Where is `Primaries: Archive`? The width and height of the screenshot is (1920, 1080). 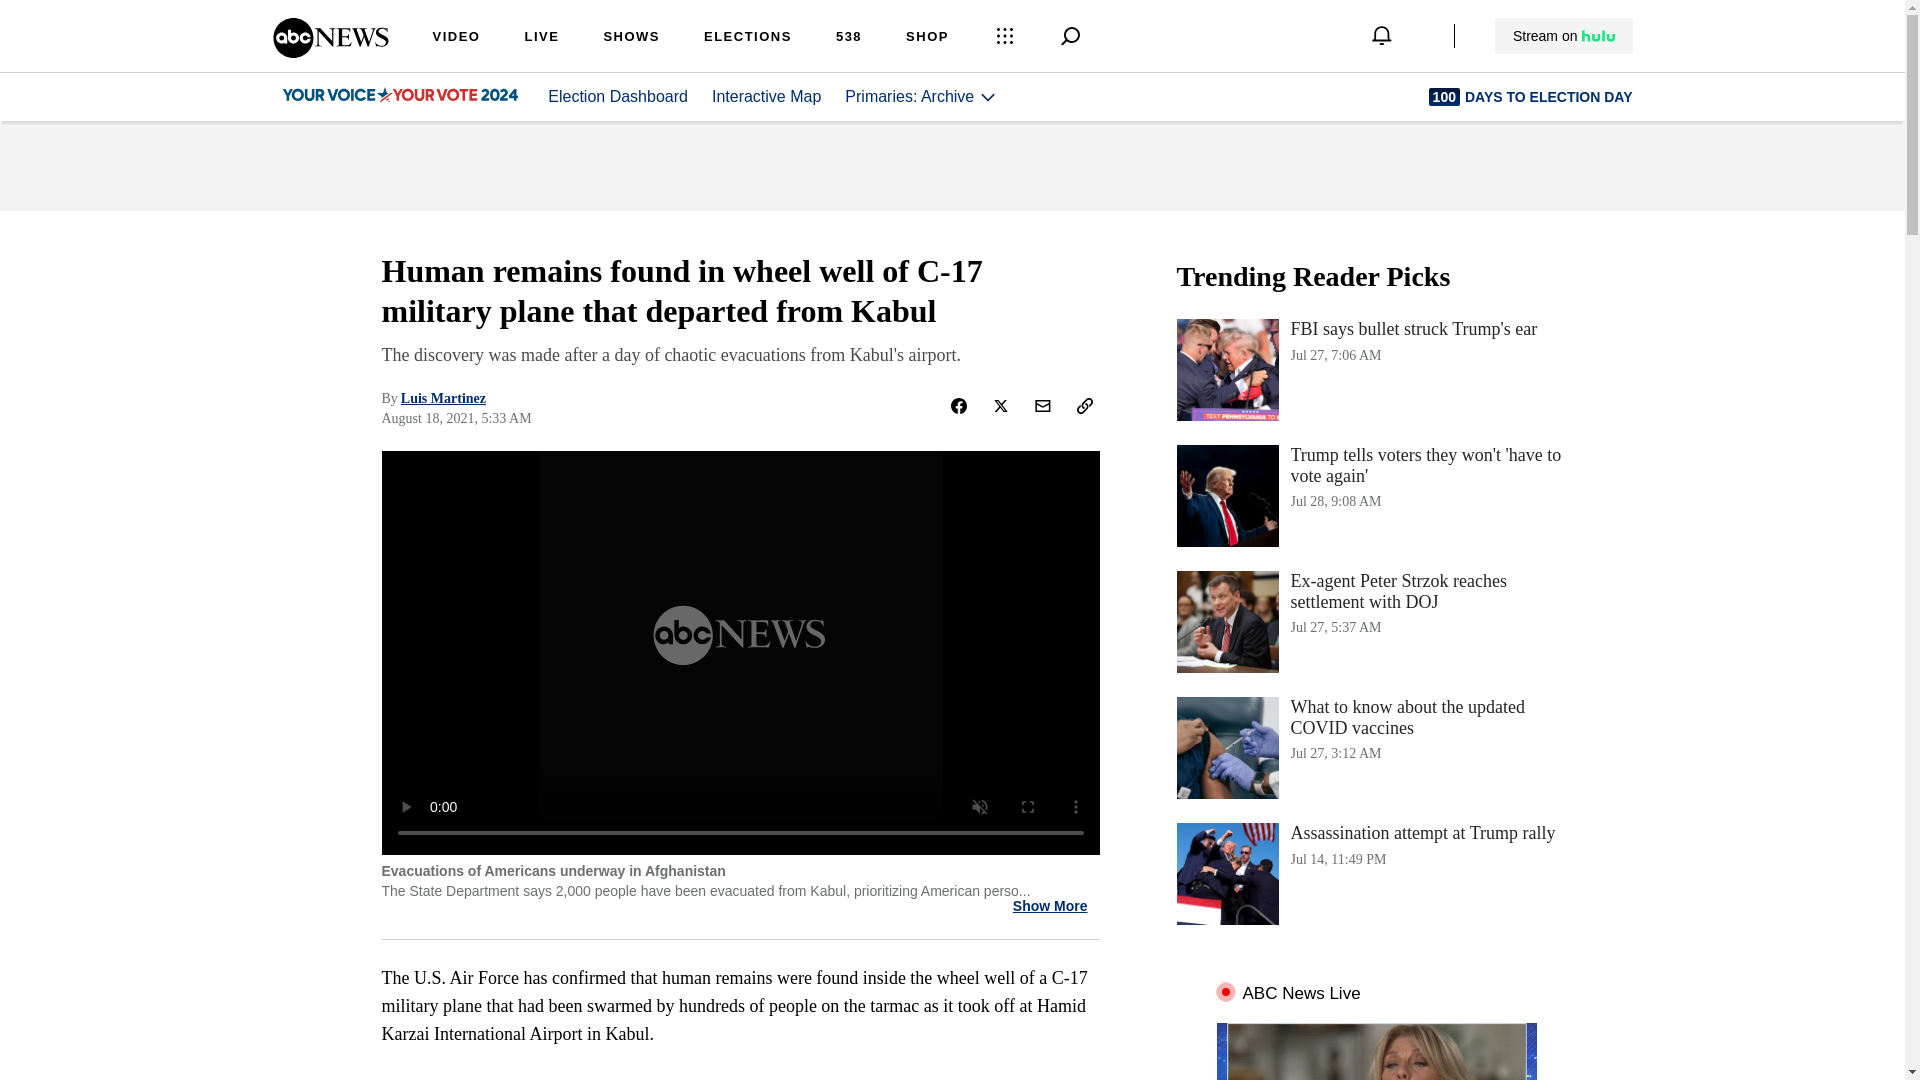
Primaries: Archive is located at coordinates (921, 96).